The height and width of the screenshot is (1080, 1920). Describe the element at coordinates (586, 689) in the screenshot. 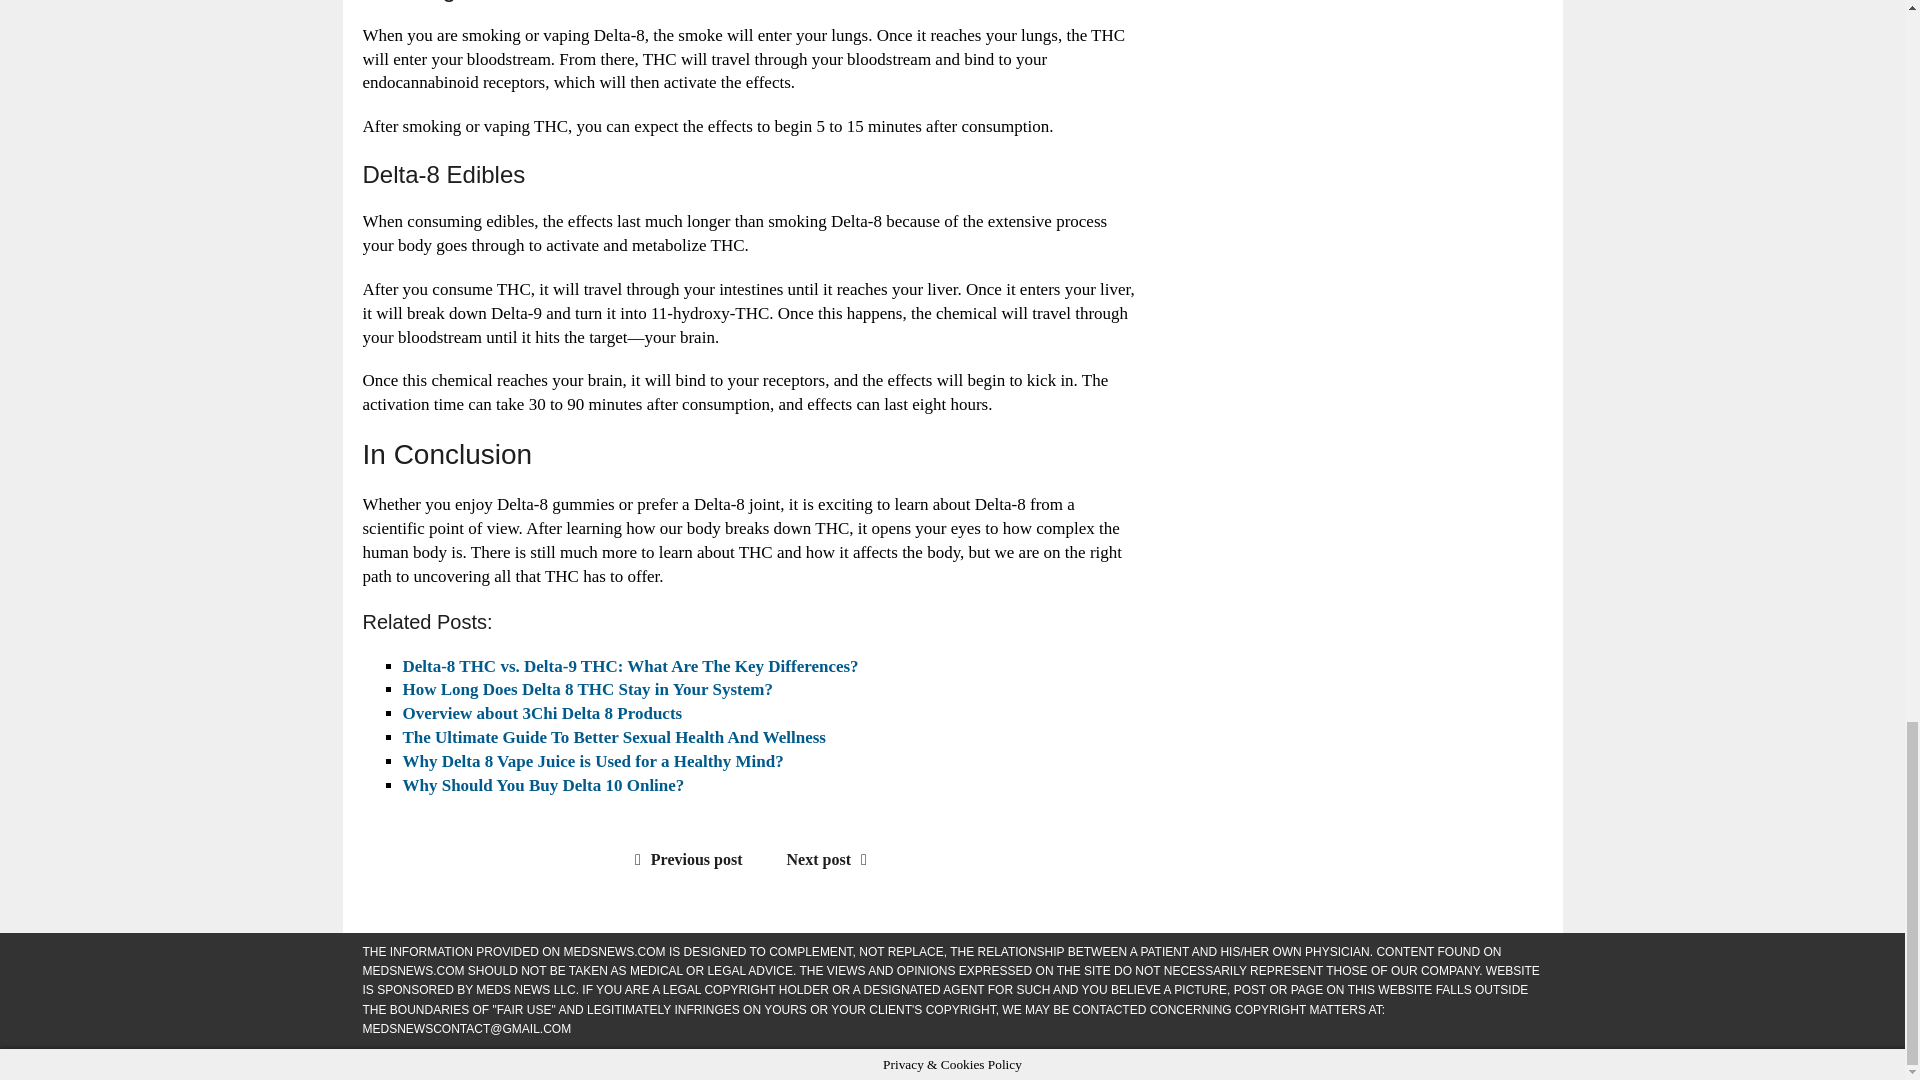

I see `How Long Does Delta 8 THC Stay in Your System?` at that location.